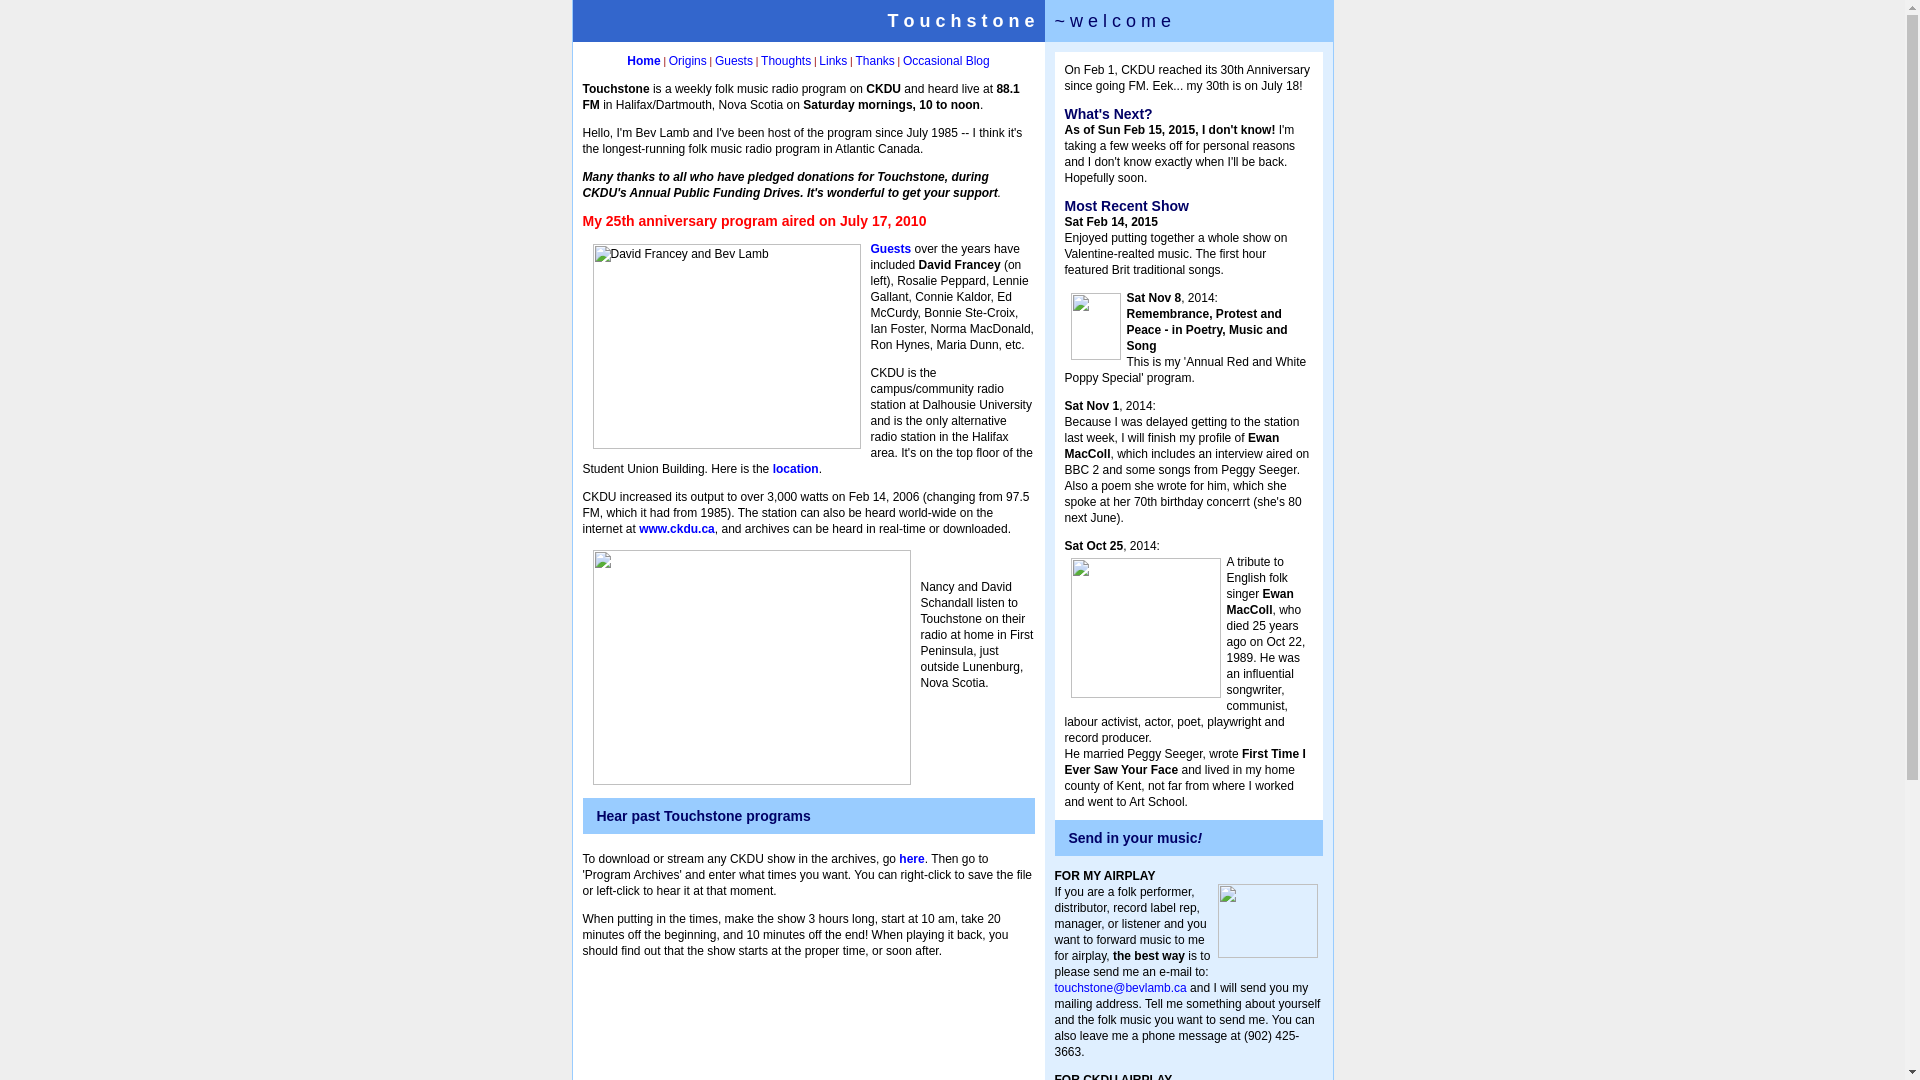 The height and width of the screenshot is (1080, 1920). Describe the element at coordinates (912, 859) in the screenshot. I see `here` at that location.